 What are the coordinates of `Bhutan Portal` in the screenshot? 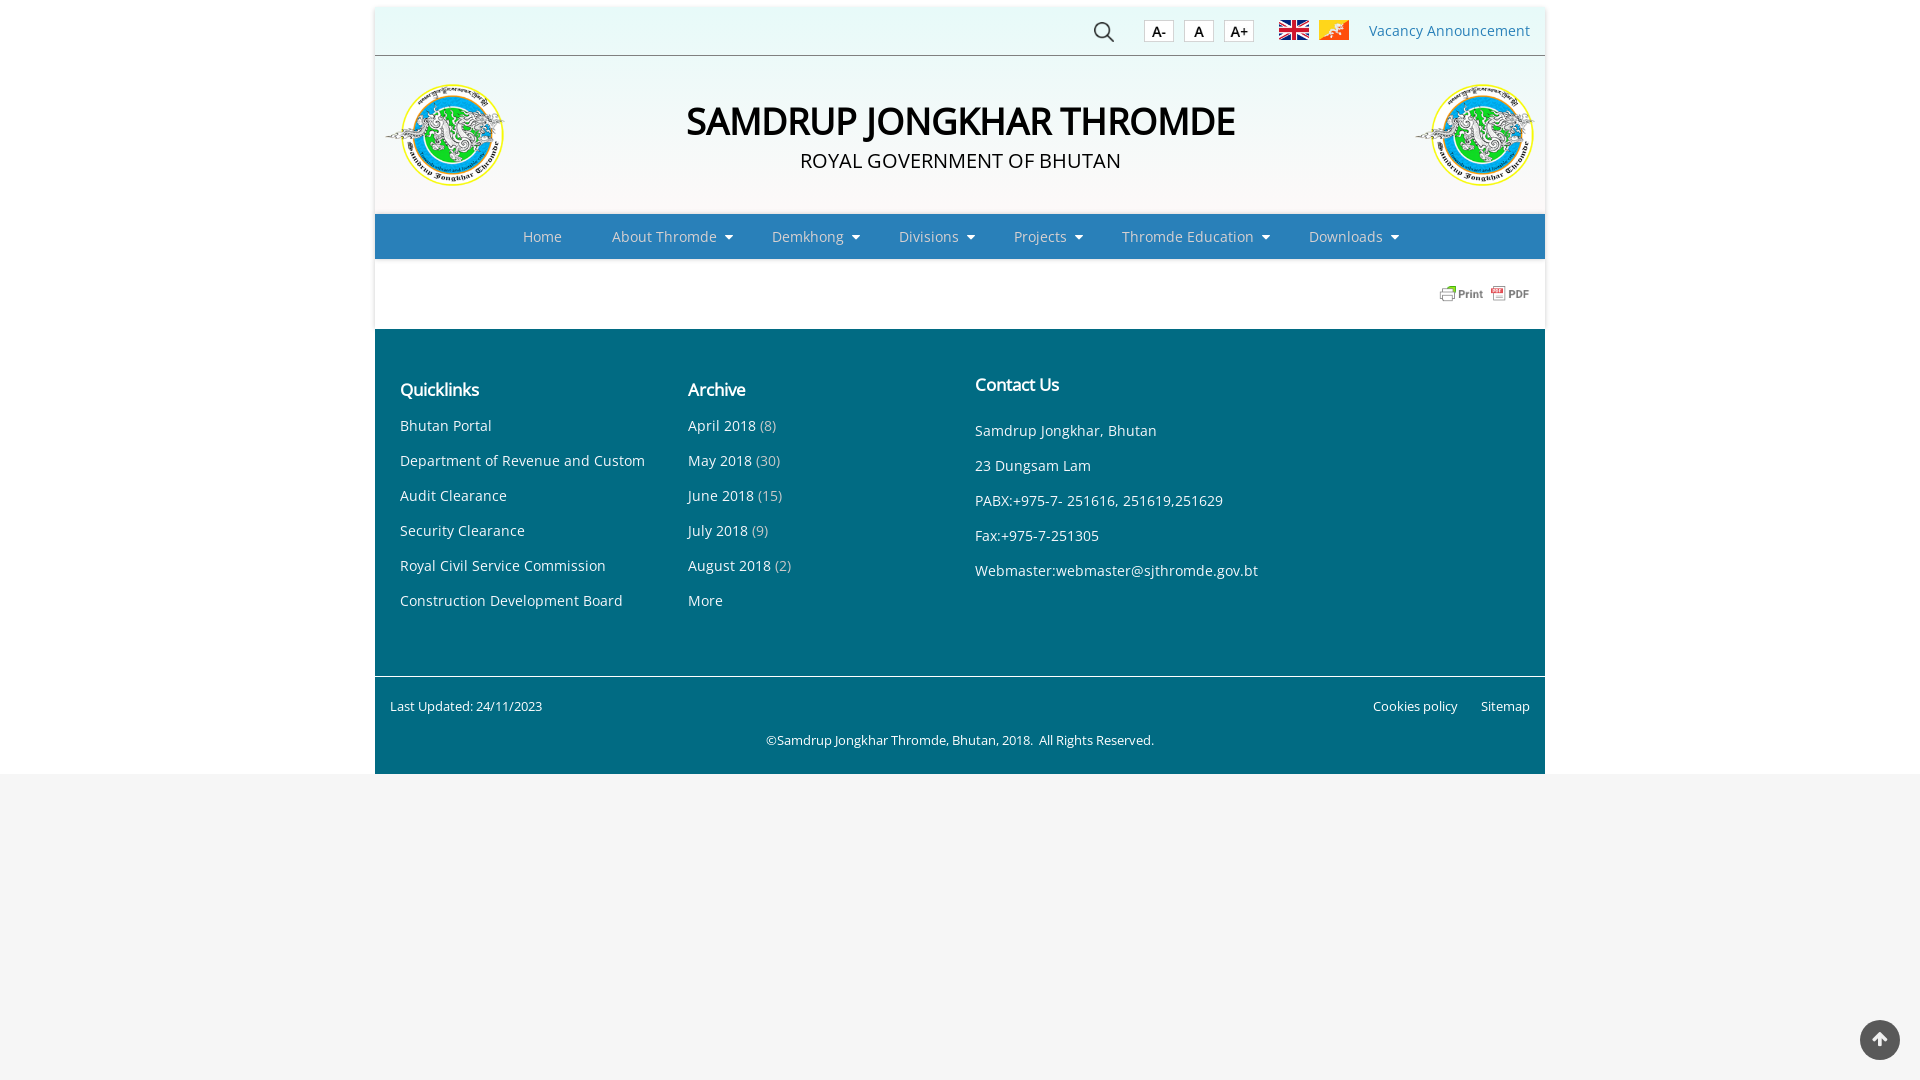 It's located at (446, 426).